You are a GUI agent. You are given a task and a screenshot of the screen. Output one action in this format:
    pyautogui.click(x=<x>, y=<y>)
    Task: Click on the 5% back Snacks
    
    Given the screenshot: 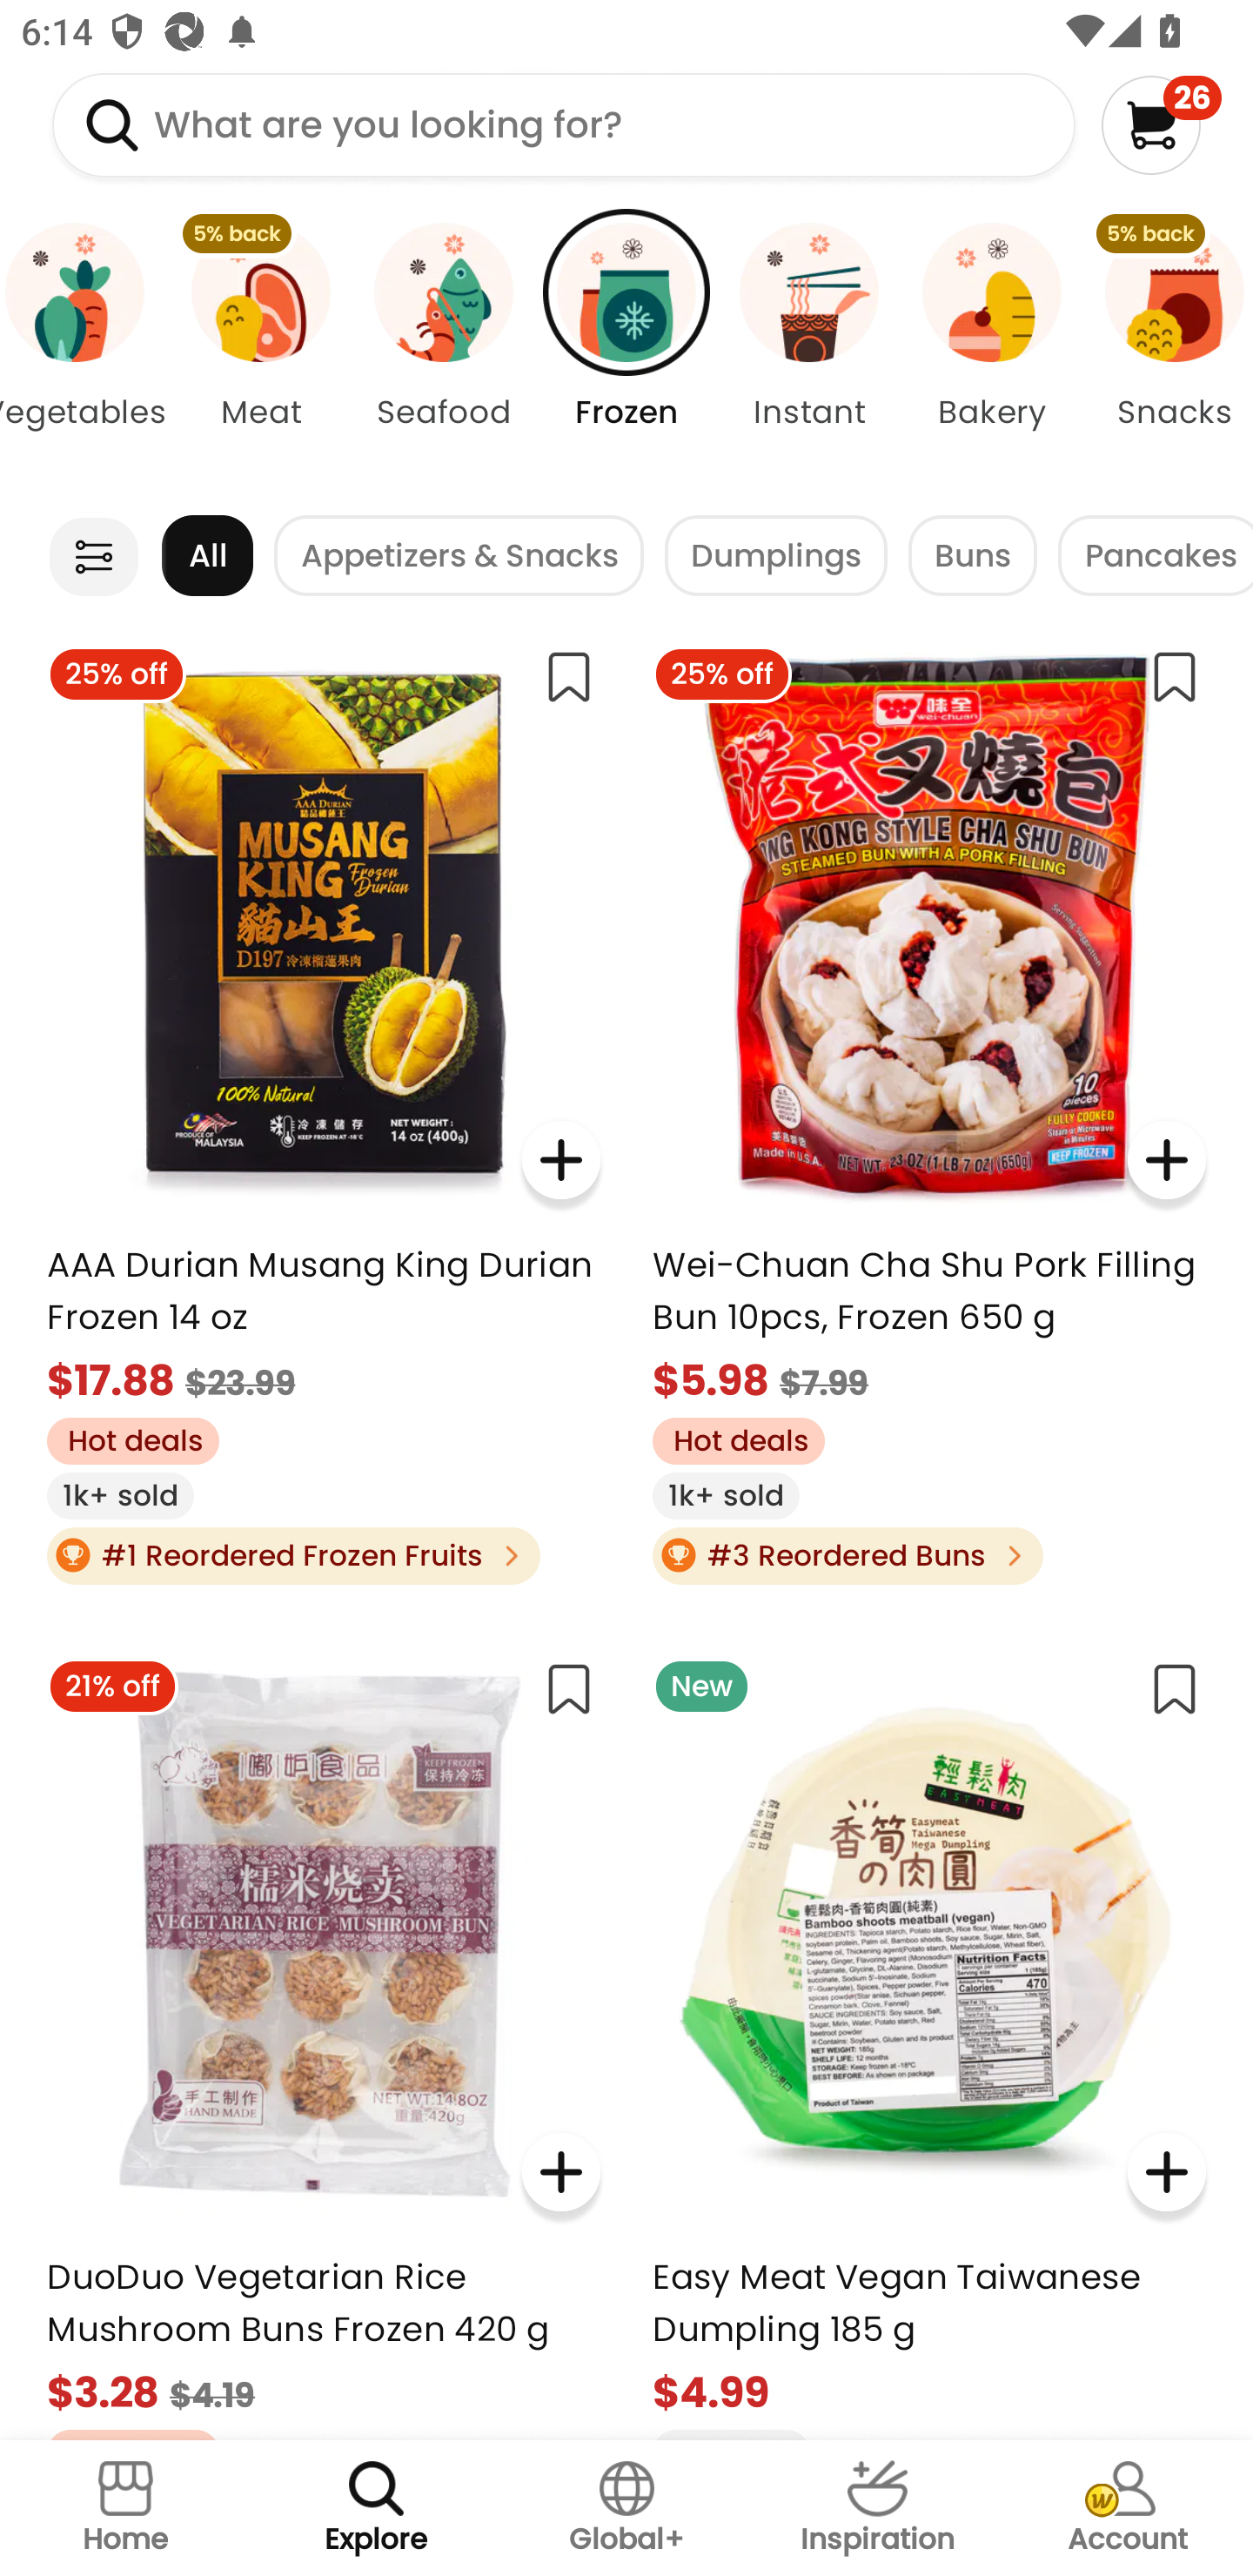 What is the action you would take?
    pyautogui.click(x=1168, y=352)
    